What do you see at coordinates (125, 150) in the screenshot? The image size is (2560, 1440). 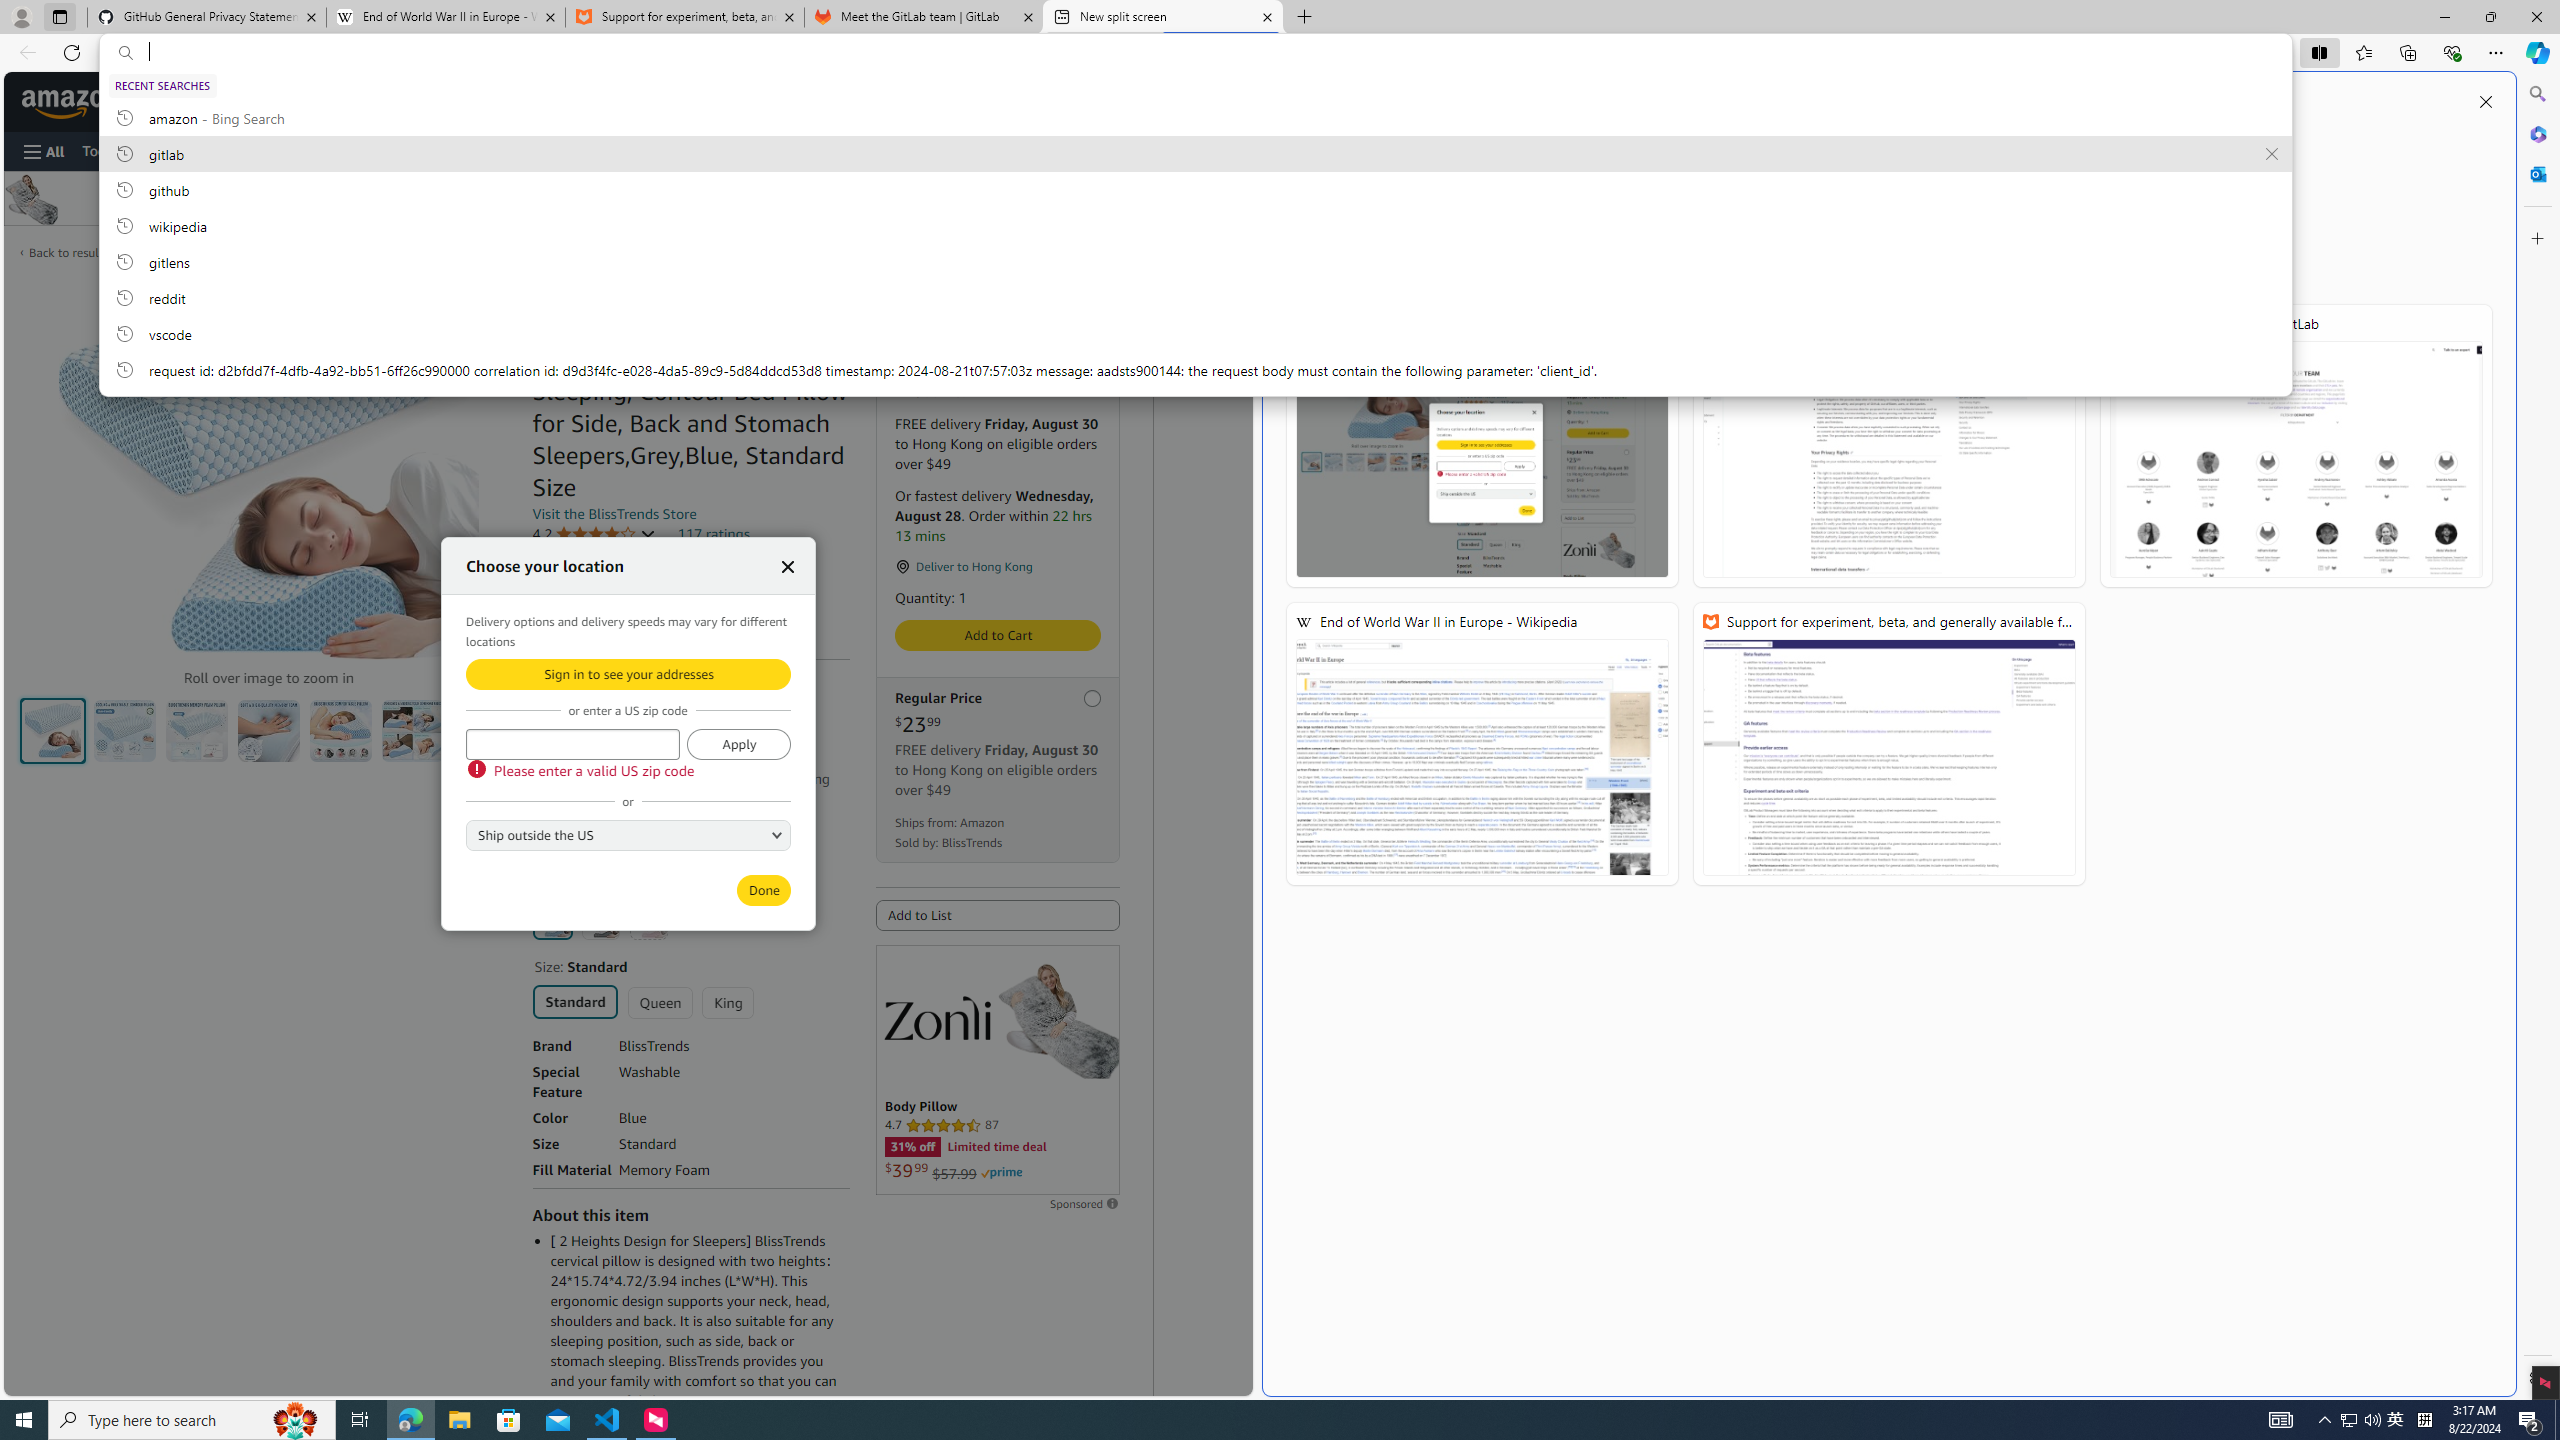 I see `Today's Deals` at bounding box center [125, 150].